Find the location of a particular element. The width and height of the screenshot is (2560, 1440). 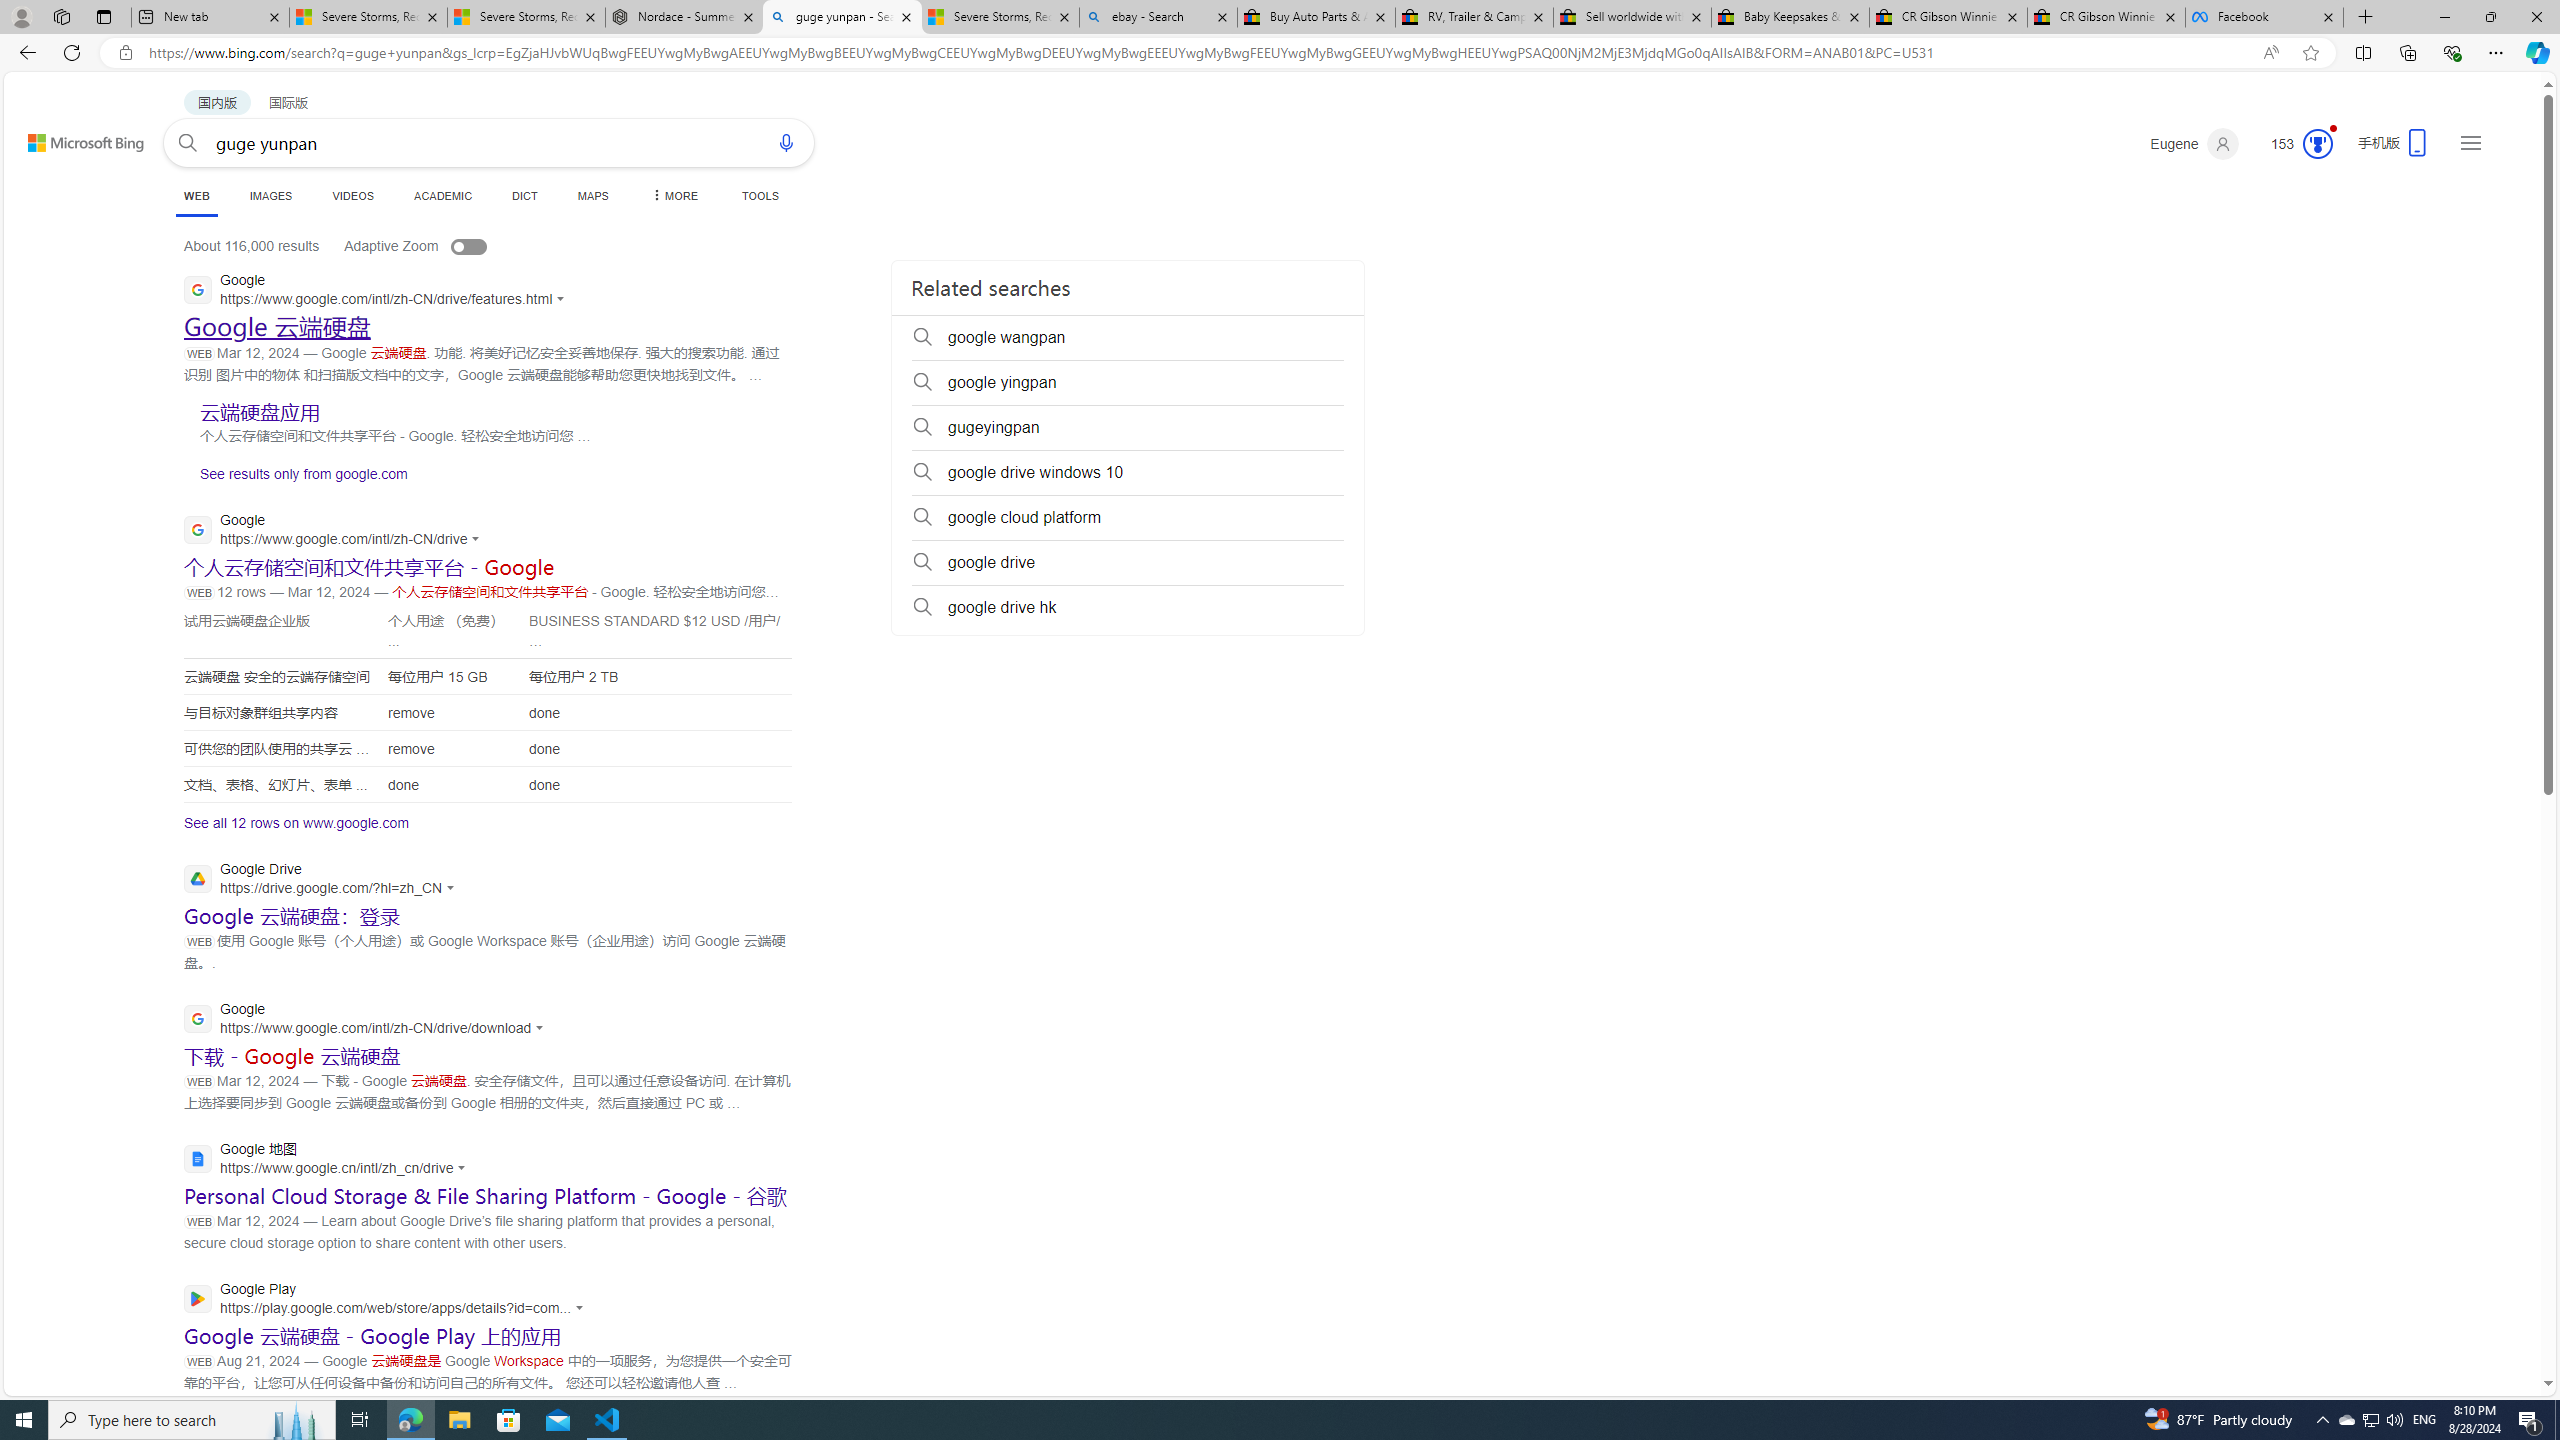

google wangpan is located at coordinates (1128, 338).